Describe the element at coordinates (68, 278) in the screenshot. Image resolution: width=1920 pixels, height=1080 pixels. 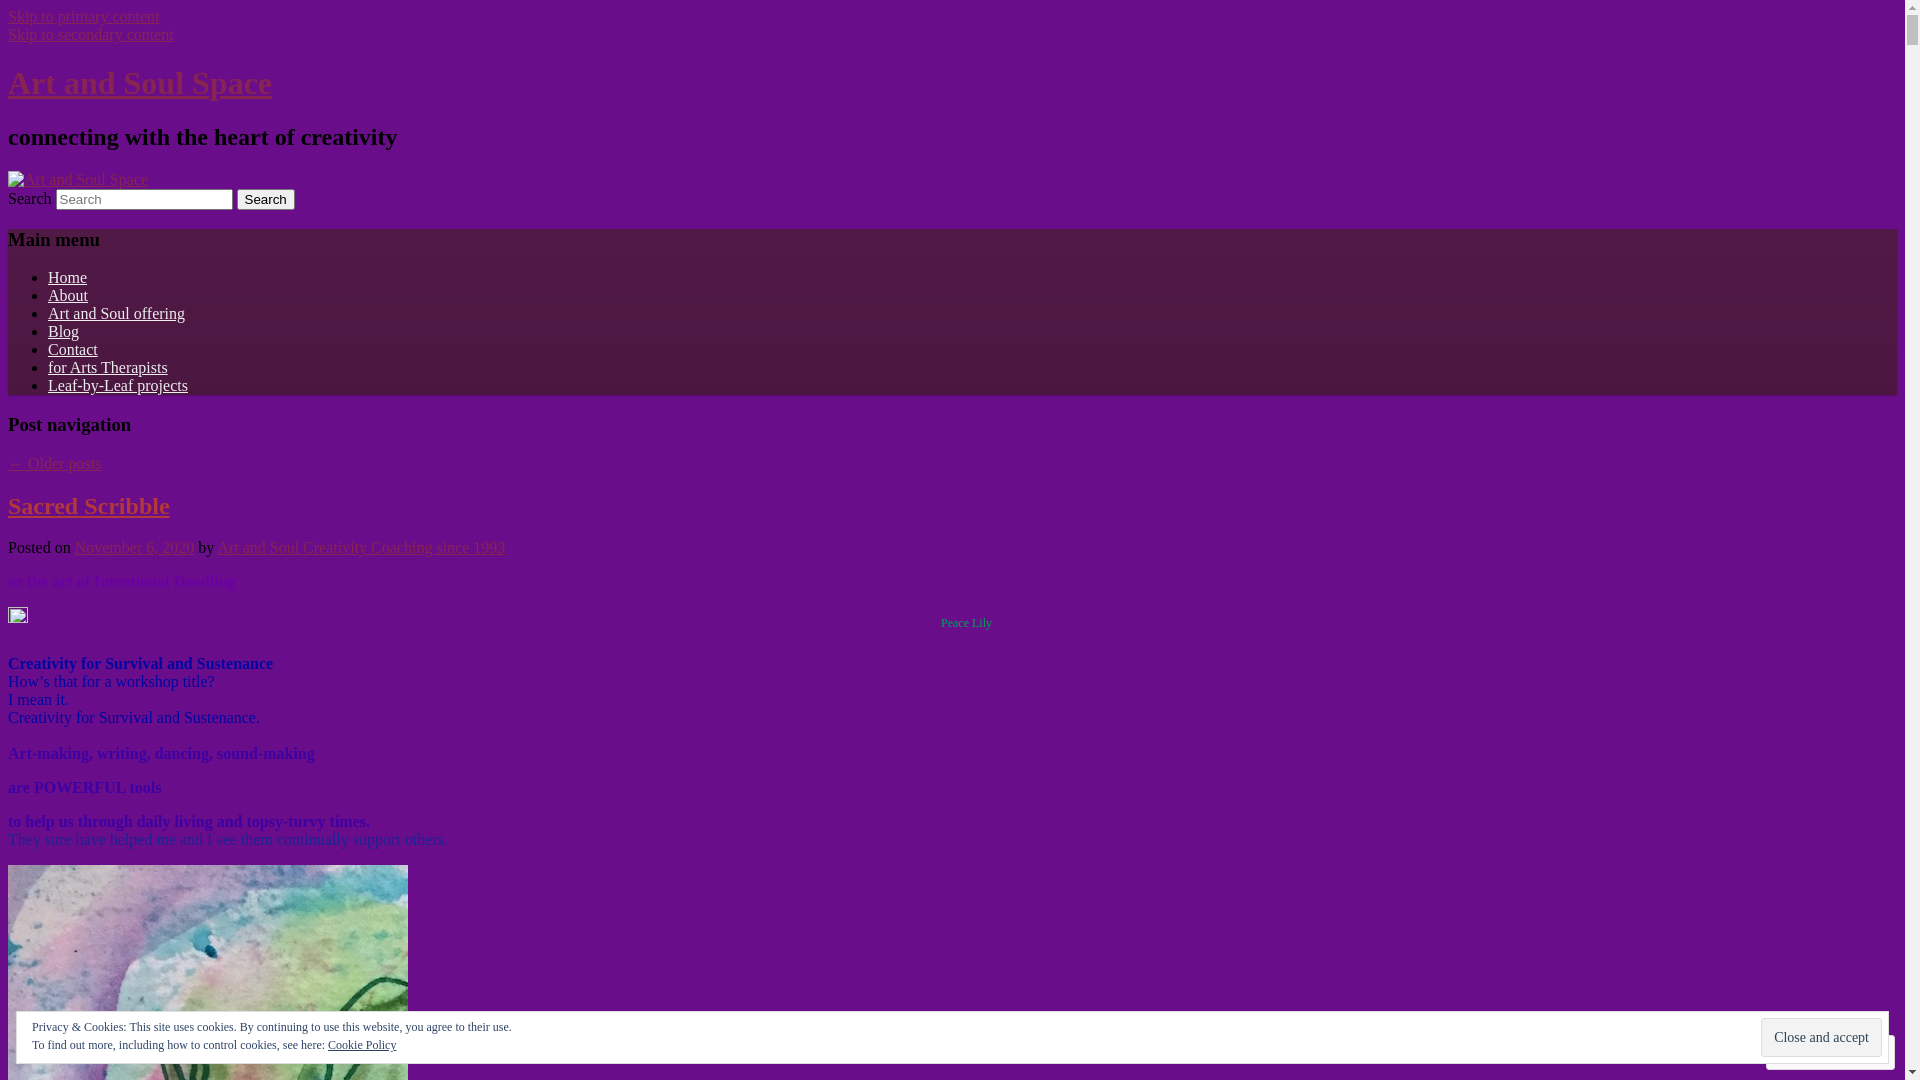
I see `Home` at that location.